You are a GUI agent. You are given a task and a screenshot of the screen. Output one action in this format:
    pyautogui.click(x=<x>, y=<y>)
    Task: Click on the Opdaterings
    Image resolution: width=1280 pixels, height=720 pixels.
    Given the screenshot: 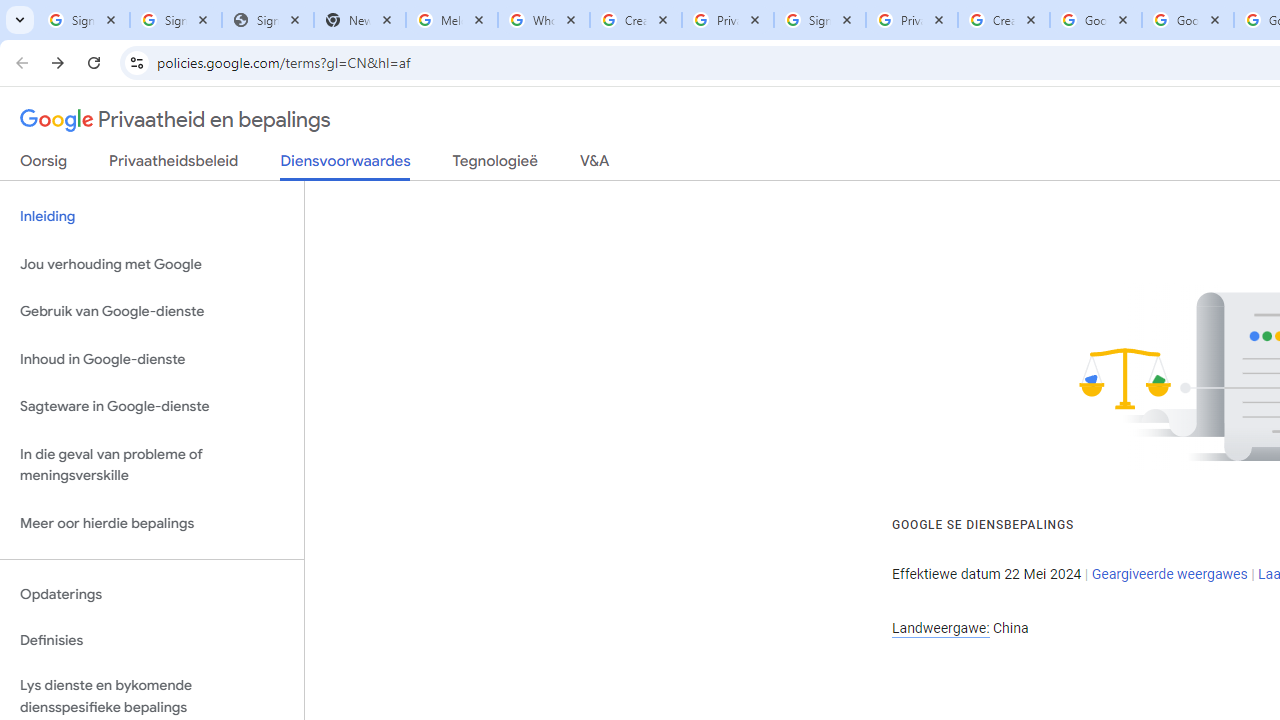 What is the action you would take?
    pyautogui.click(x=152, y=594)
    